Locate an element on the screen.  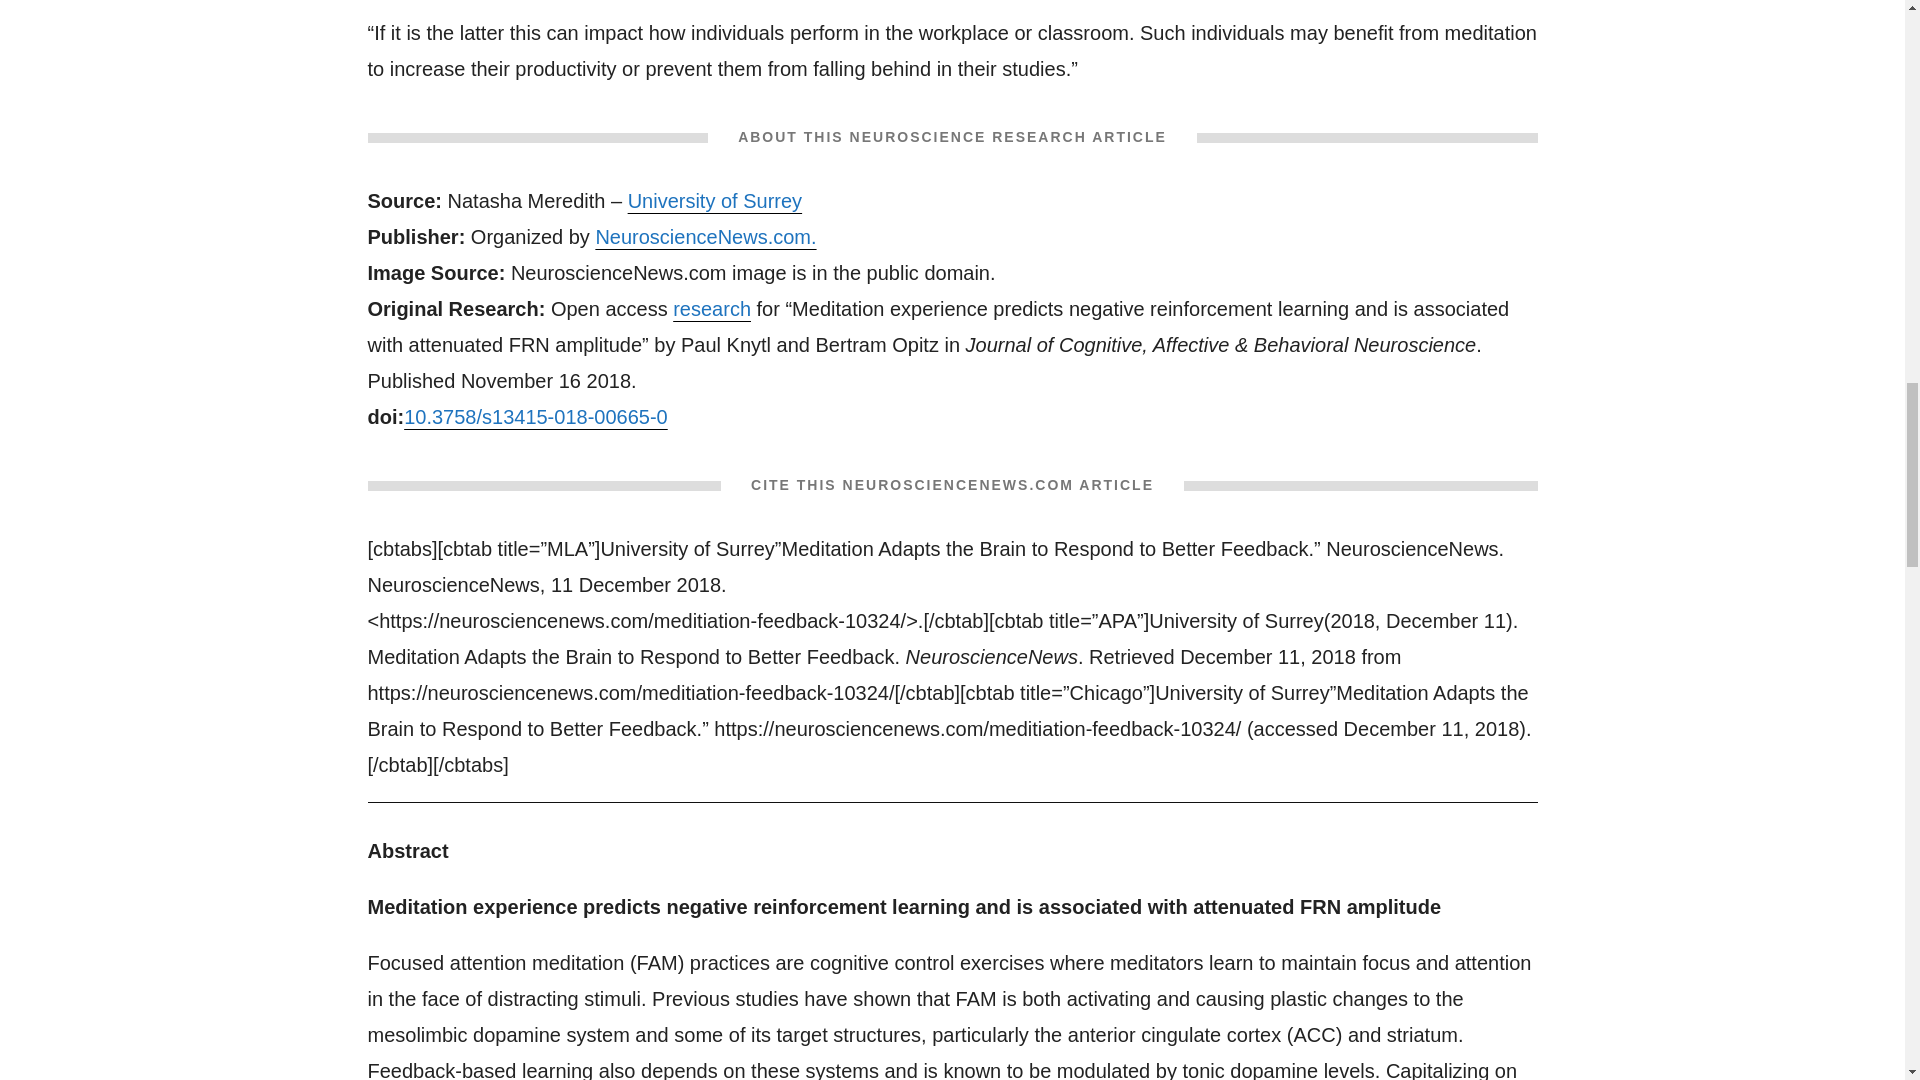
NeuroscienceNews.com. is located at coordinates (706, 236).